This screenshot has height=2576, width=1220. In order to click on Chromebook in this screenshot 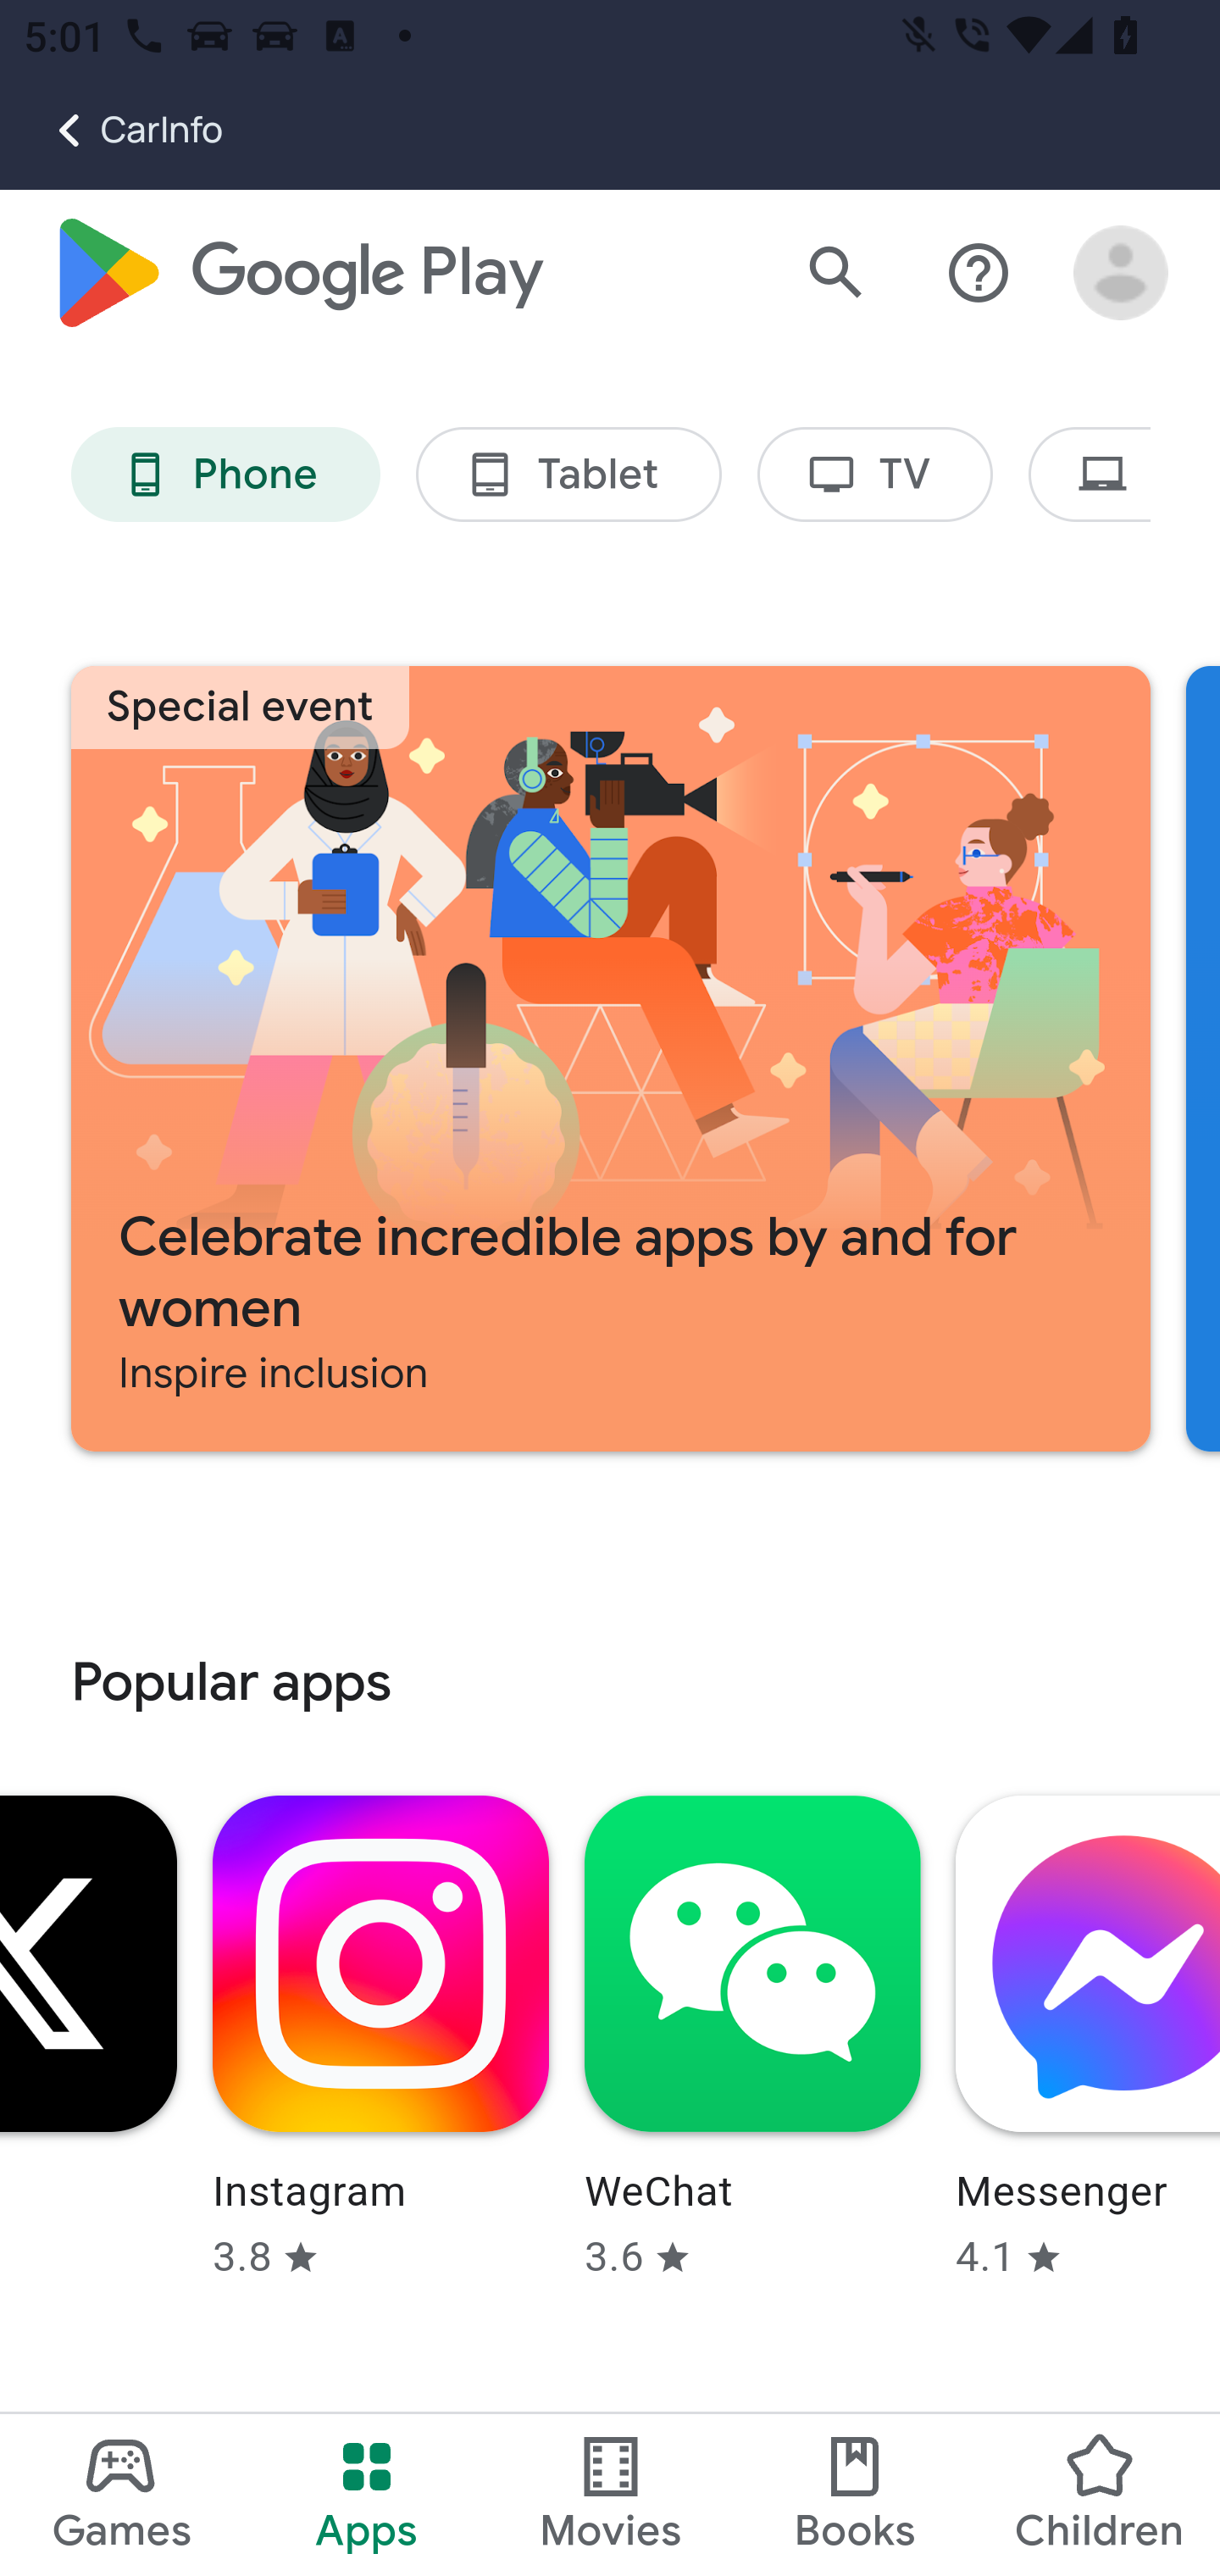, I will do `click(1090, 476)`.